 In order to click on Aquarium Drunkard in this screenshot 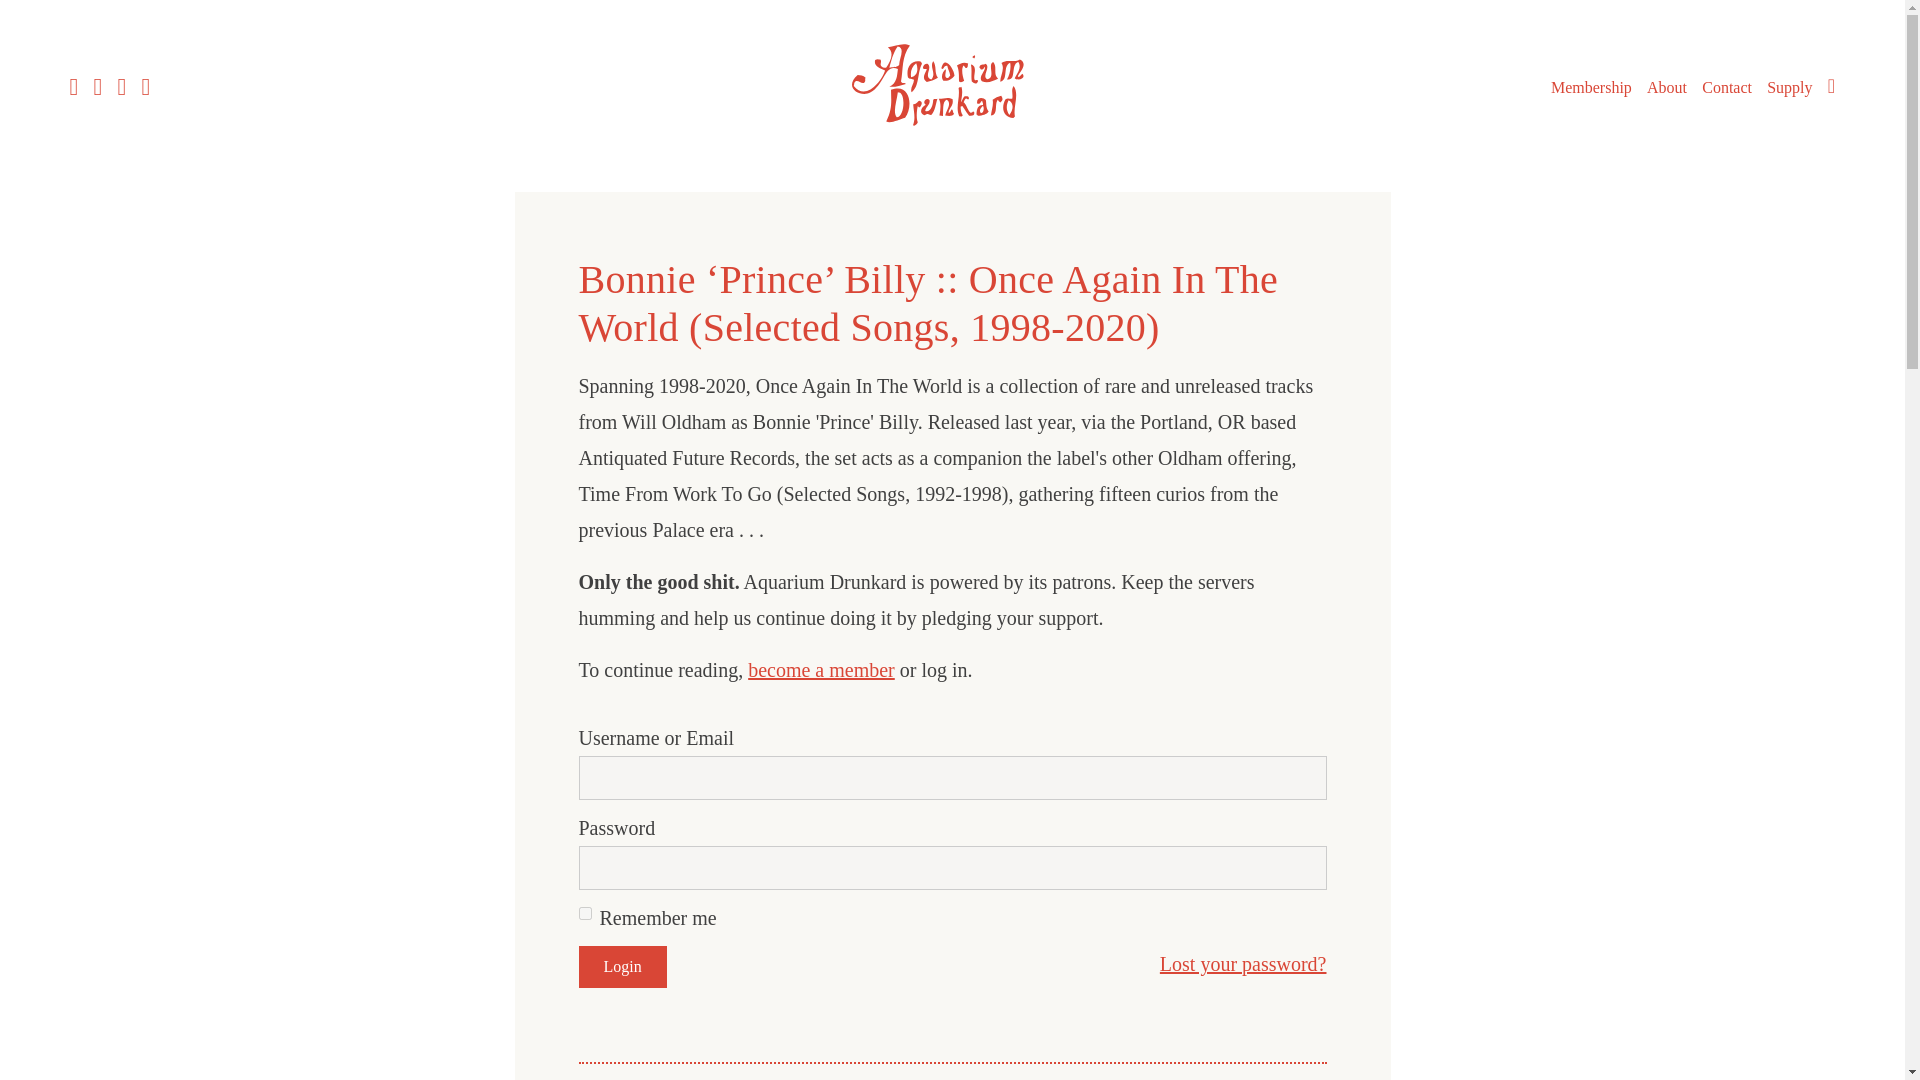, I will do `click(952, 85)`.